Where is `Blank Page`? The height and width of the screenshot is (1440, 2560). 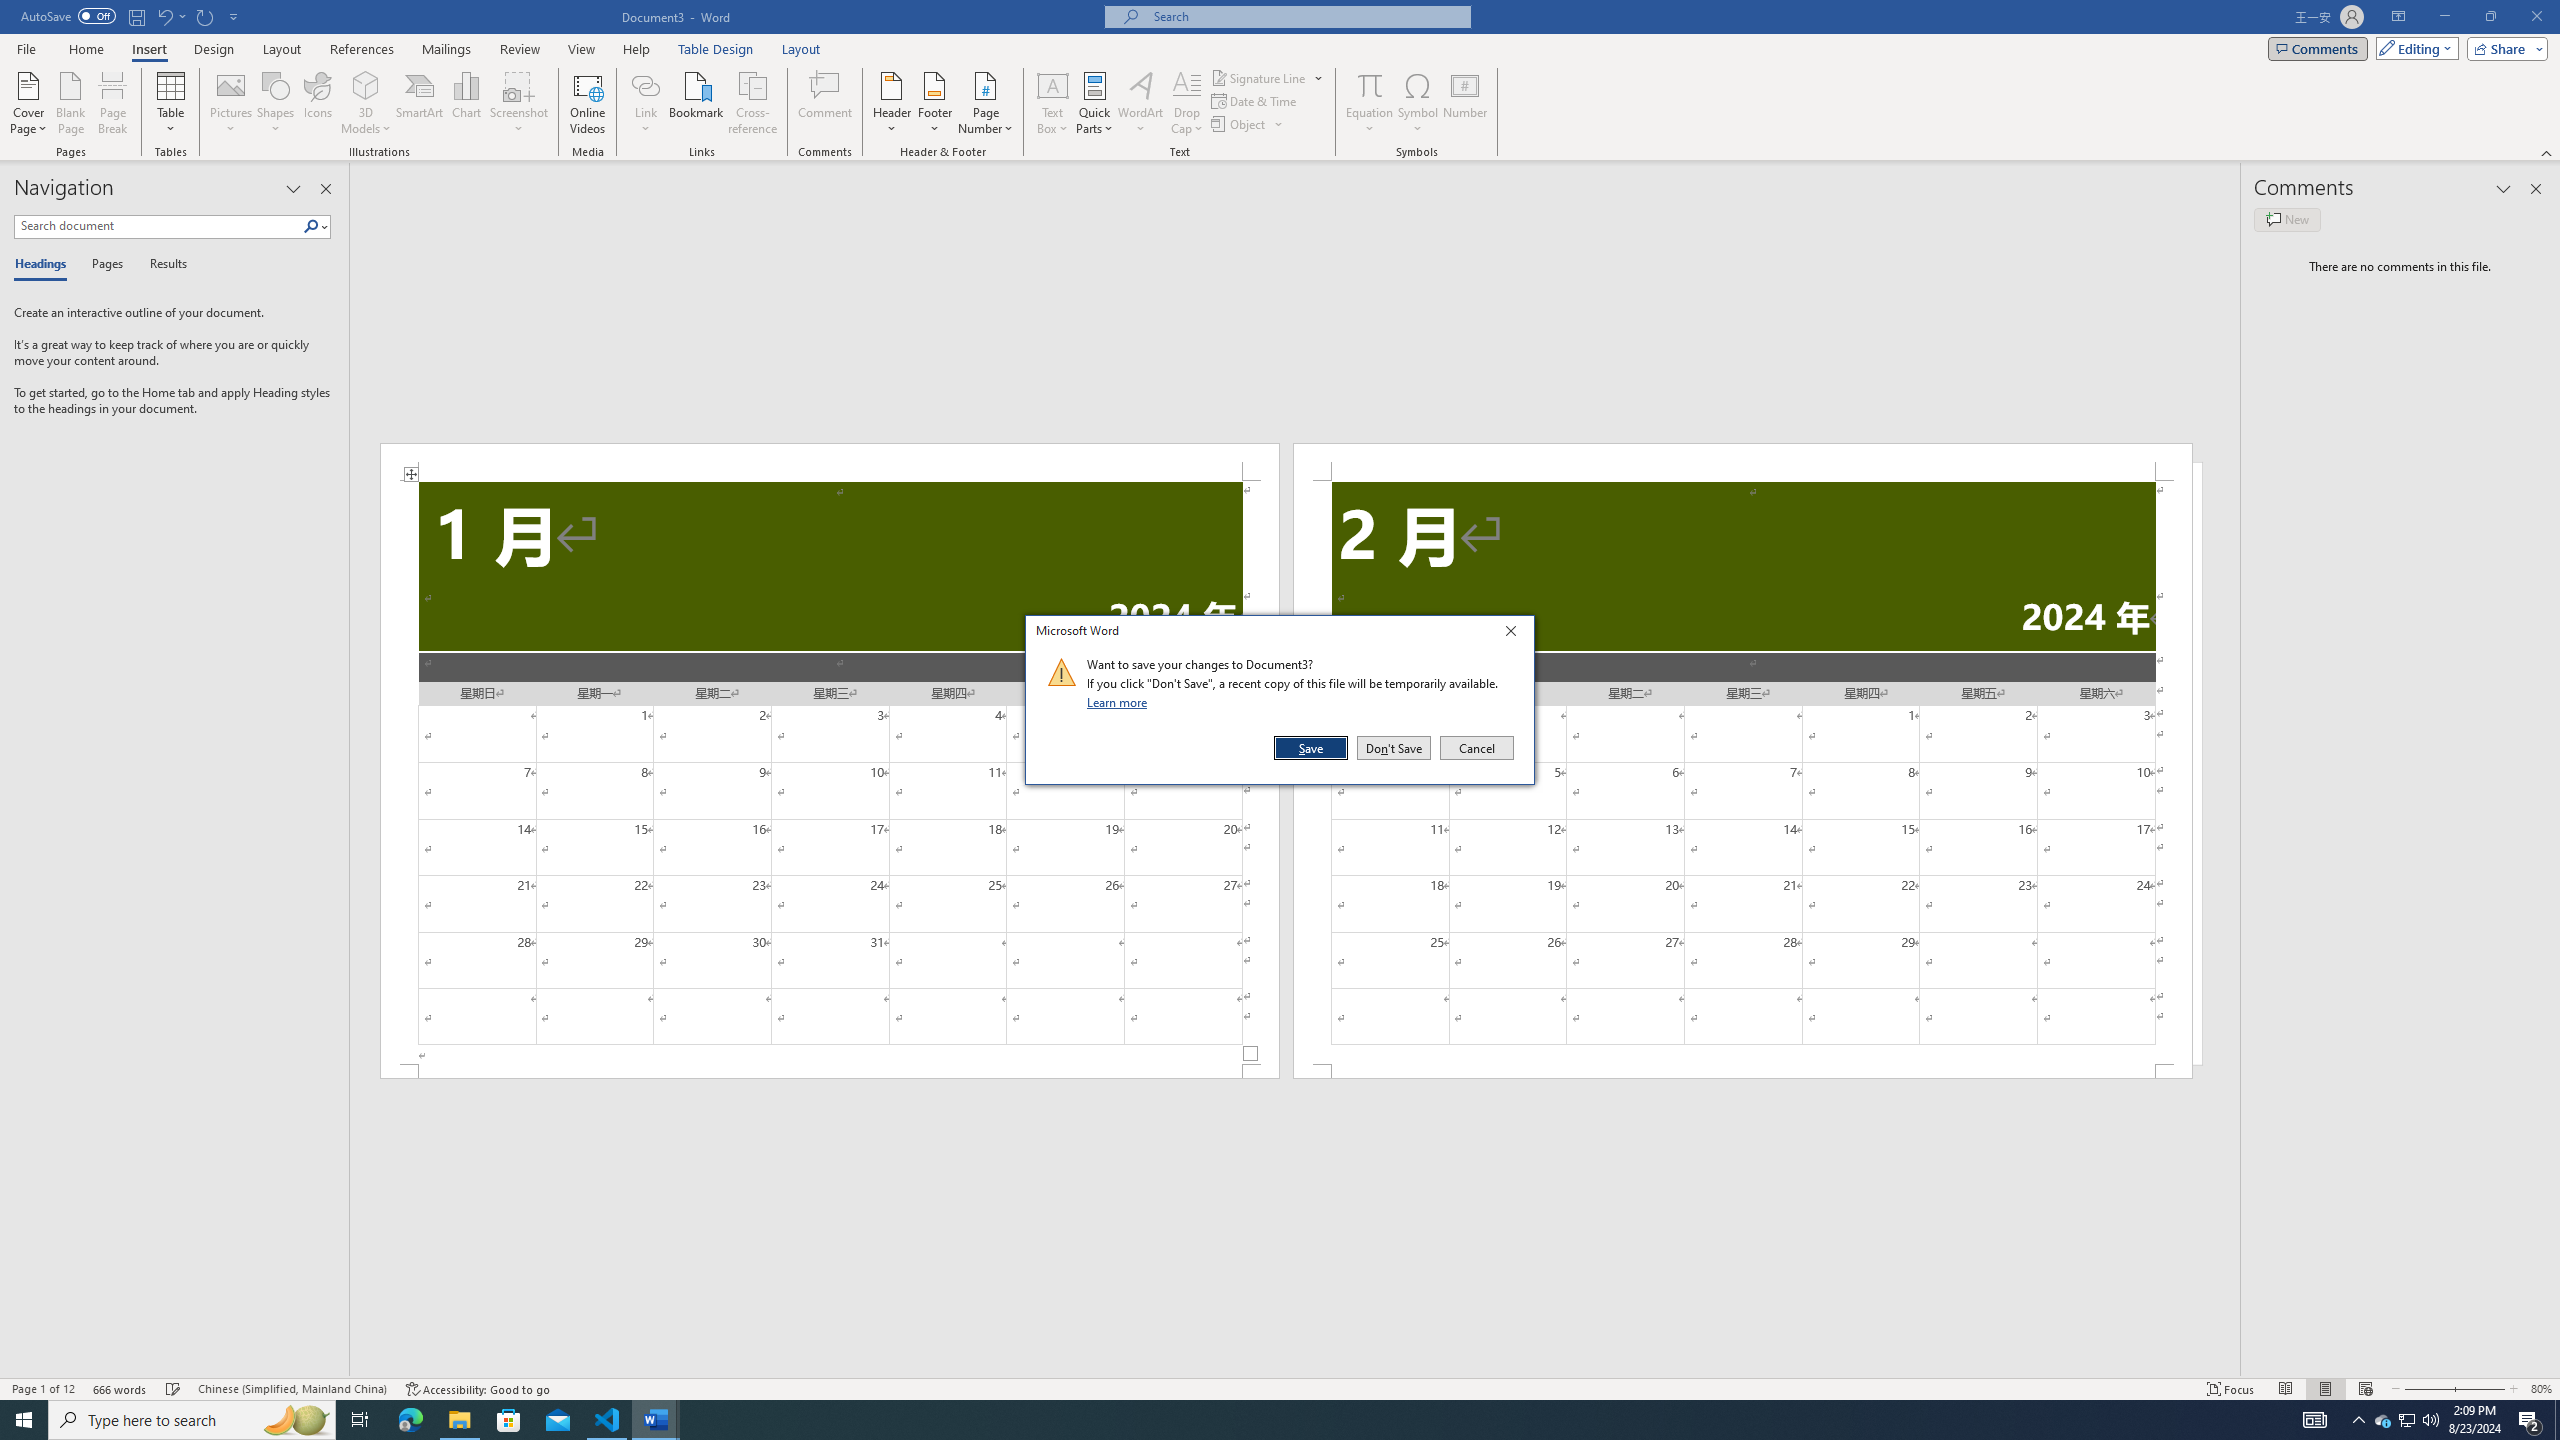
Blank Page is located at coordinates (2476, 1389).